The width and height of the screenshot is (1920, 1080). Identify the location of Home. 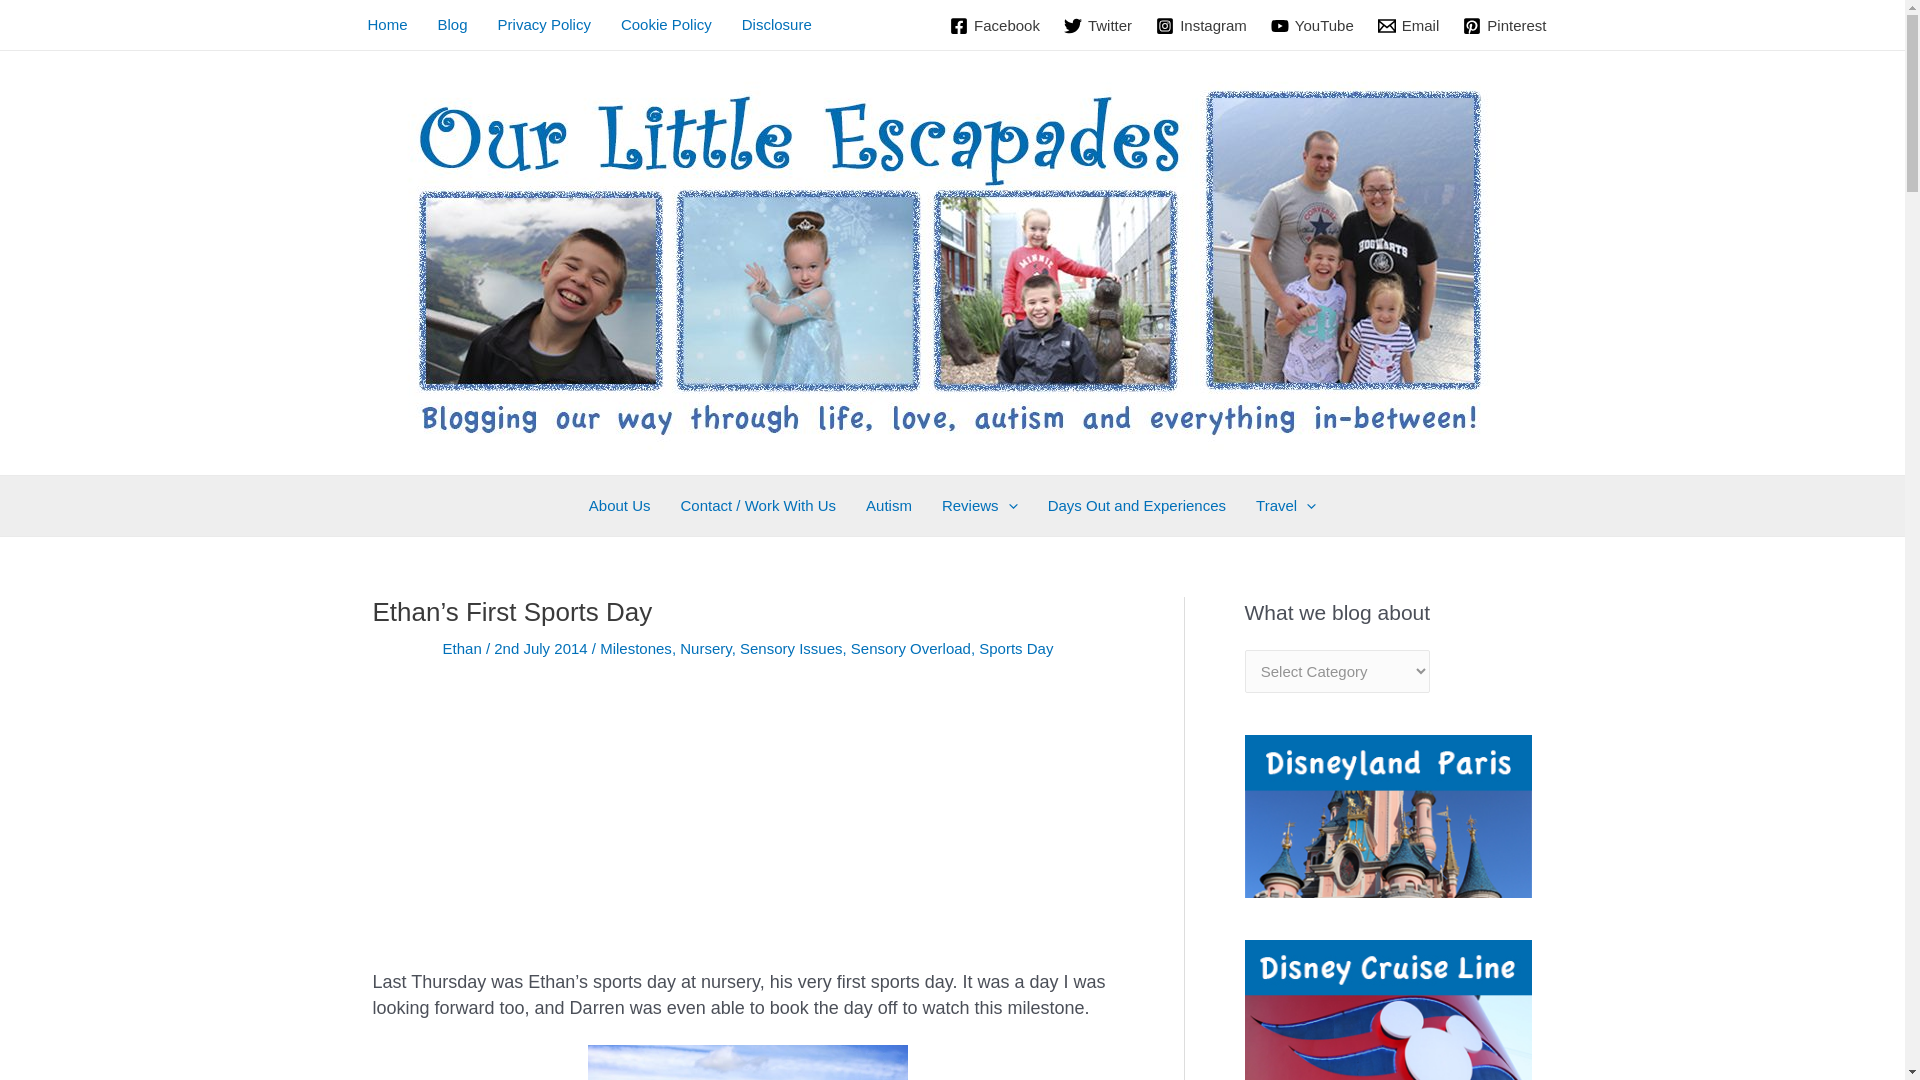
(386, 24).